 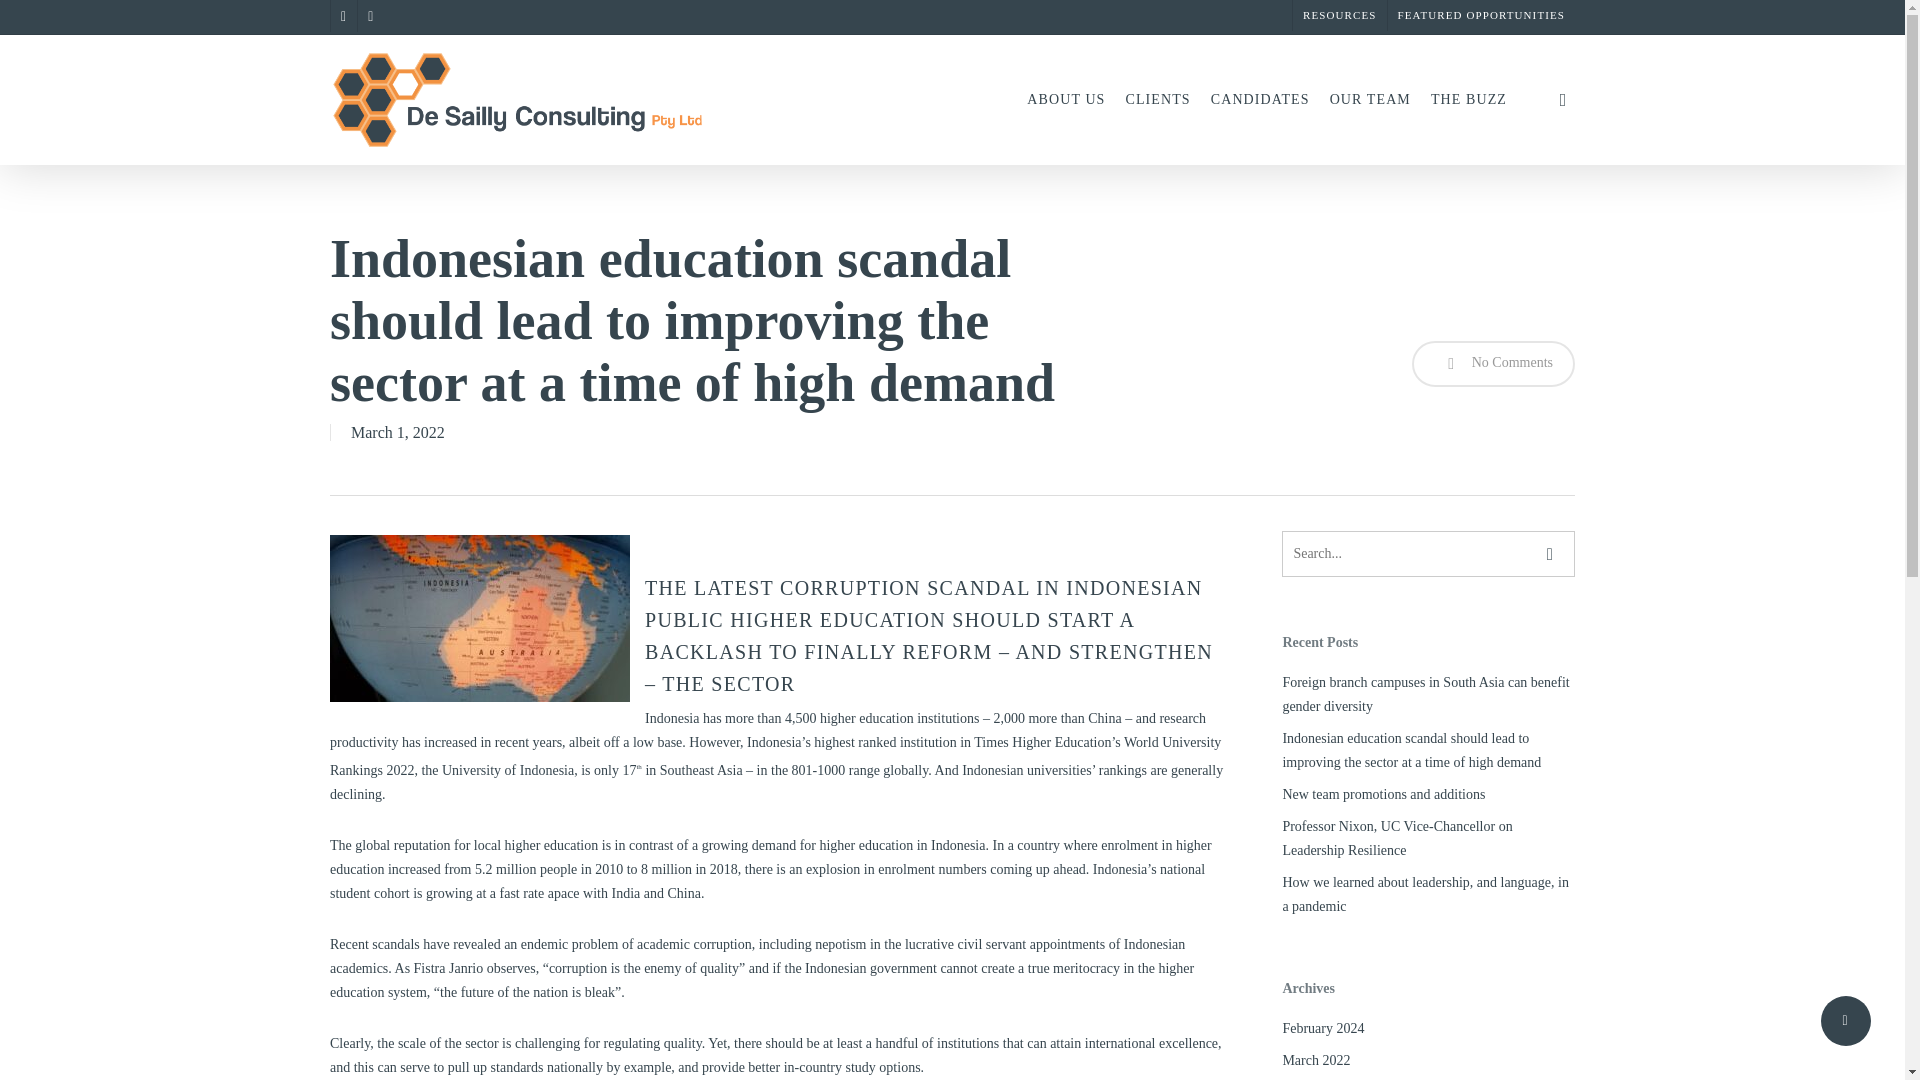 What do you see at coordinates (1562, 100) in the screenshot?
I see `search` at bounding box center [1562, 100].